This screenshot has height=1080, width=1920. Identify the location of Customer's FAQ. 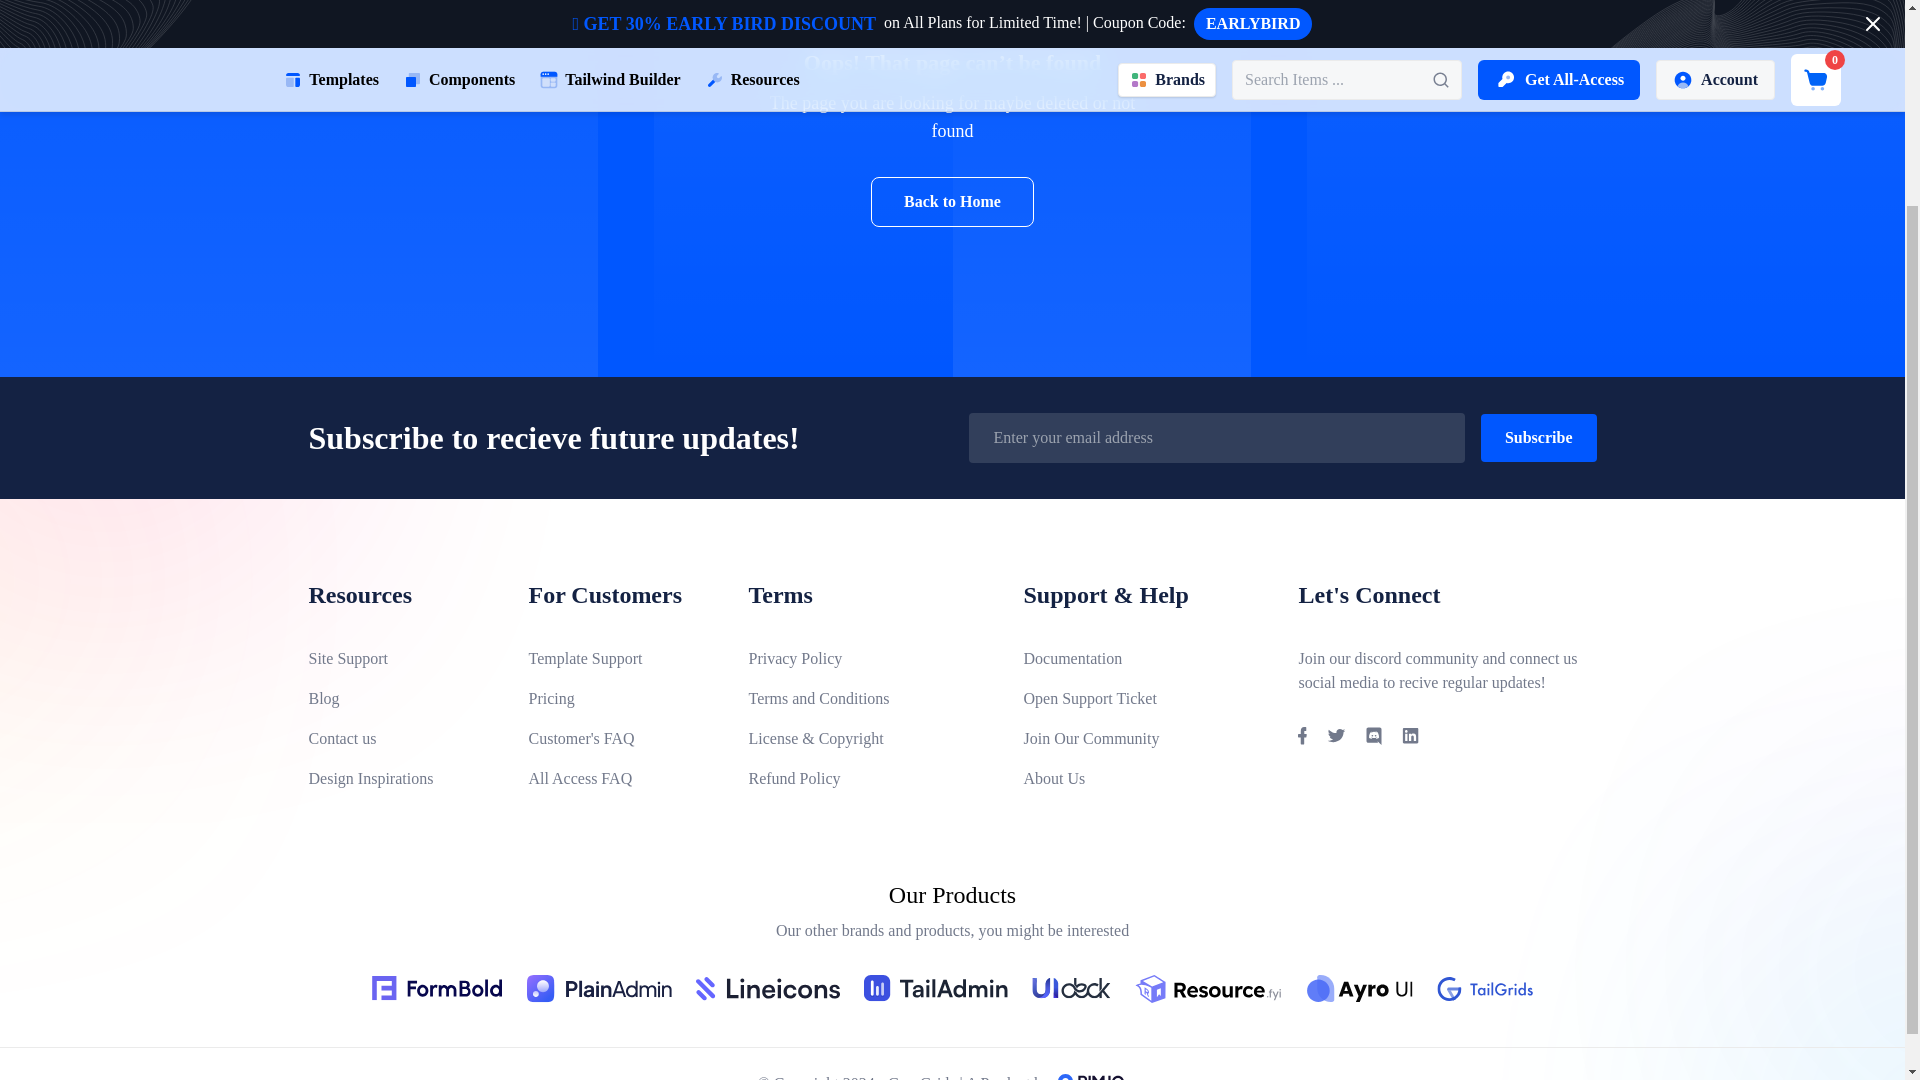
(622, 738).